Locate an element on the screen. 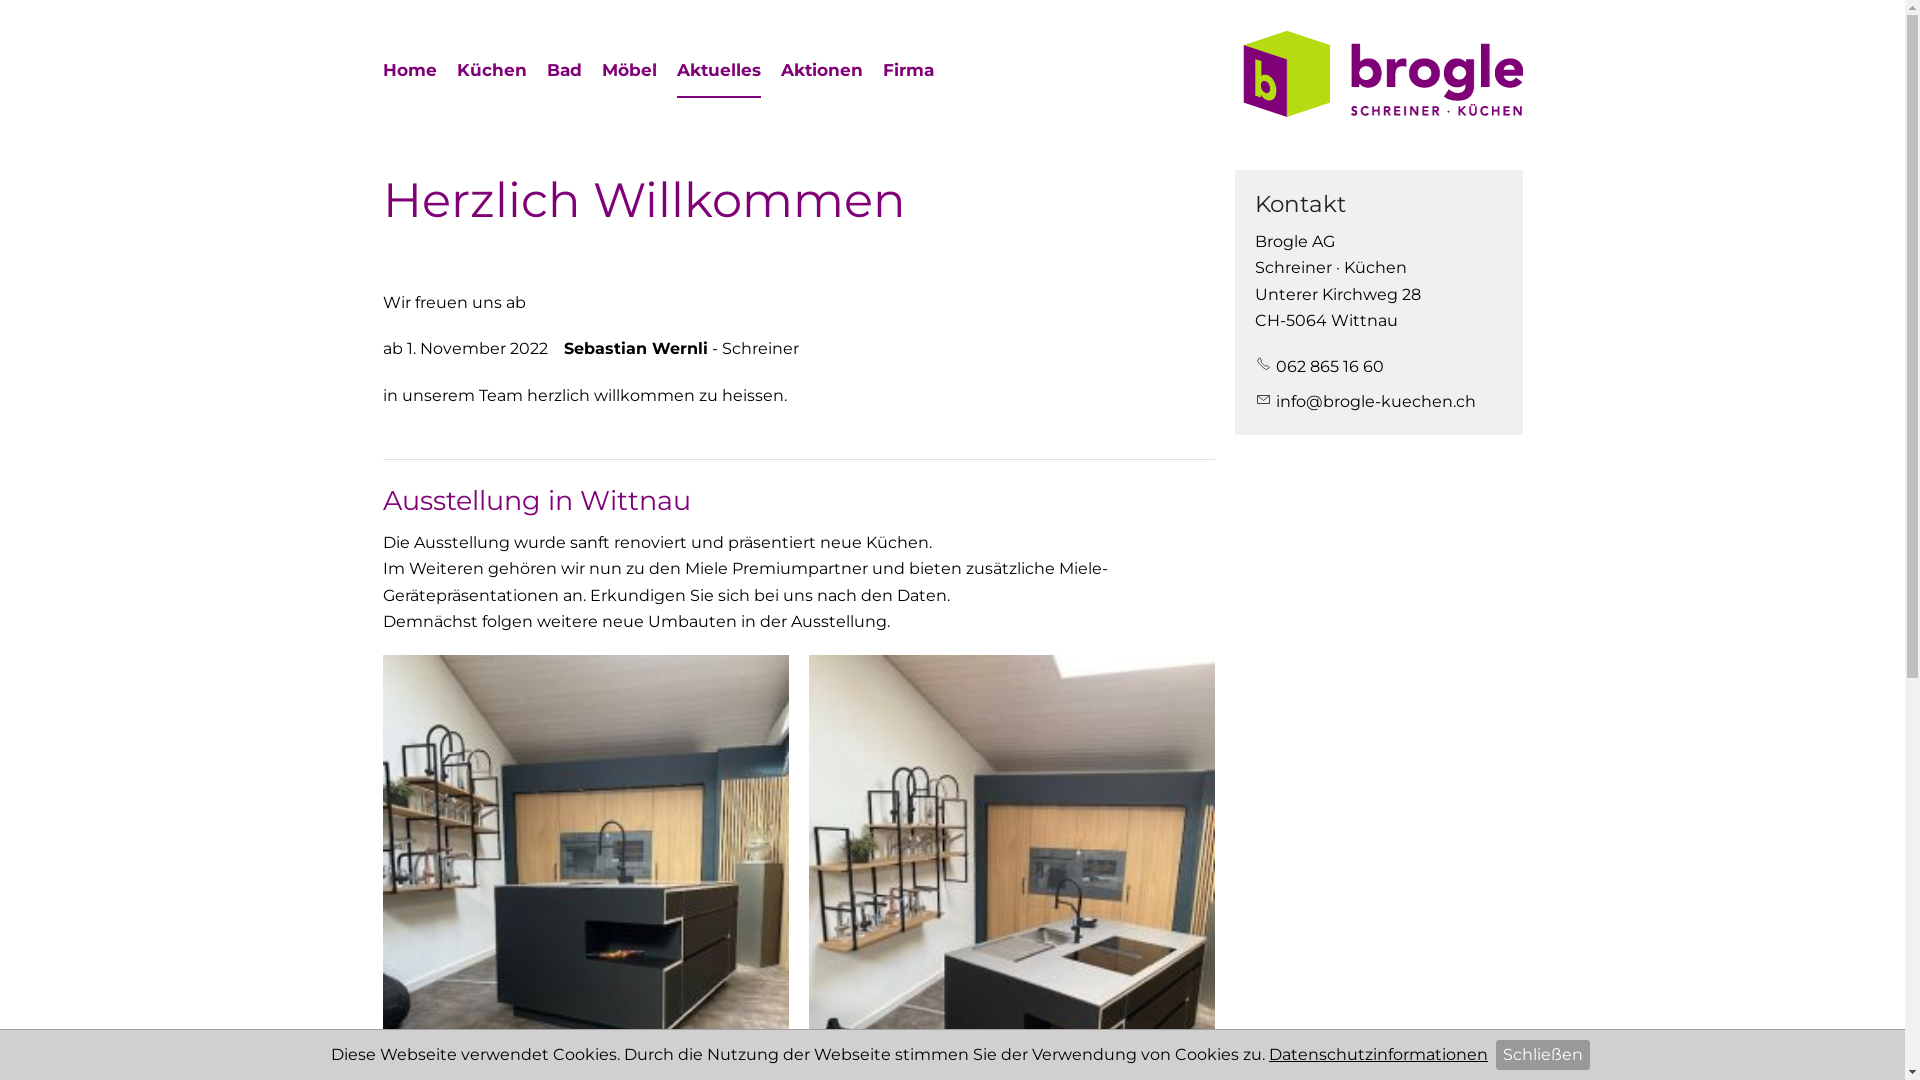  Firma is located at coordinates (908, 70).